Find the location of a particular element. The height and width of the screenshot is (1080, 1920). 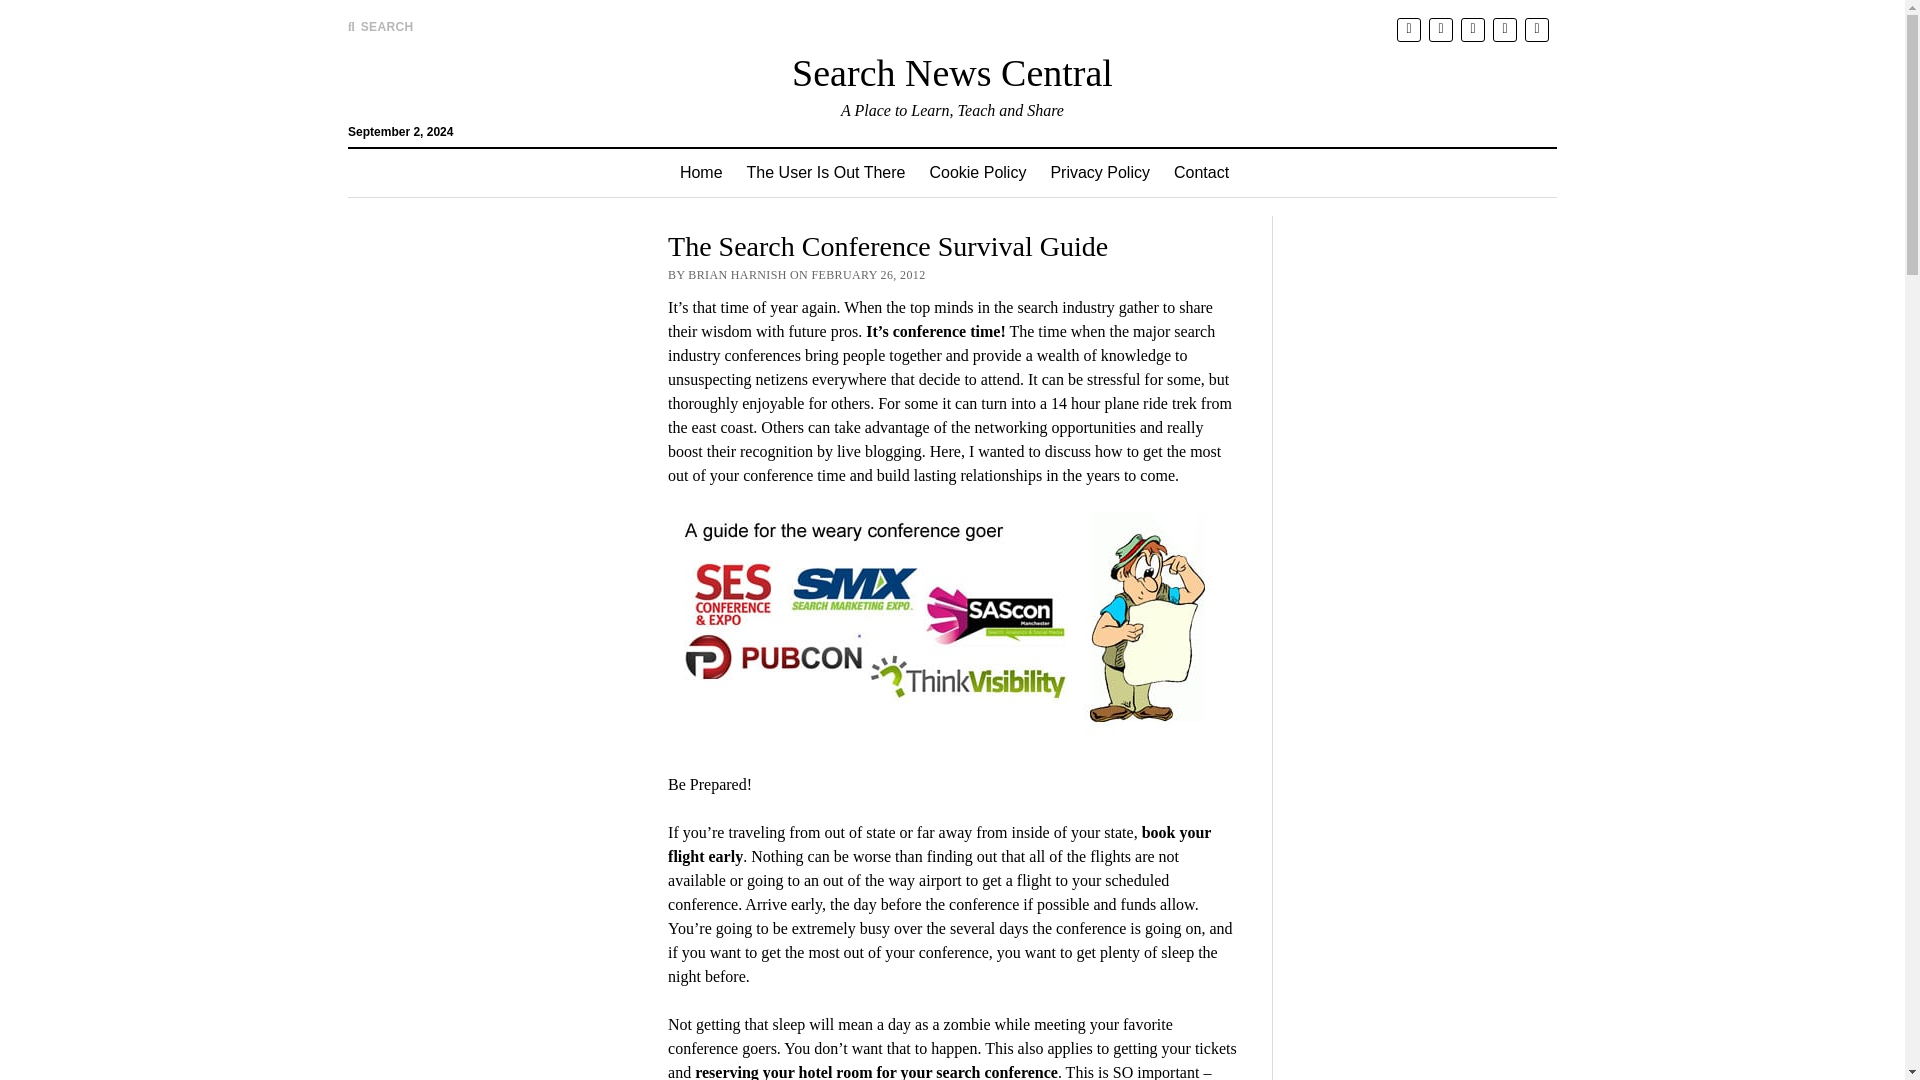

Search News Central is located at coordinates (952, 72).